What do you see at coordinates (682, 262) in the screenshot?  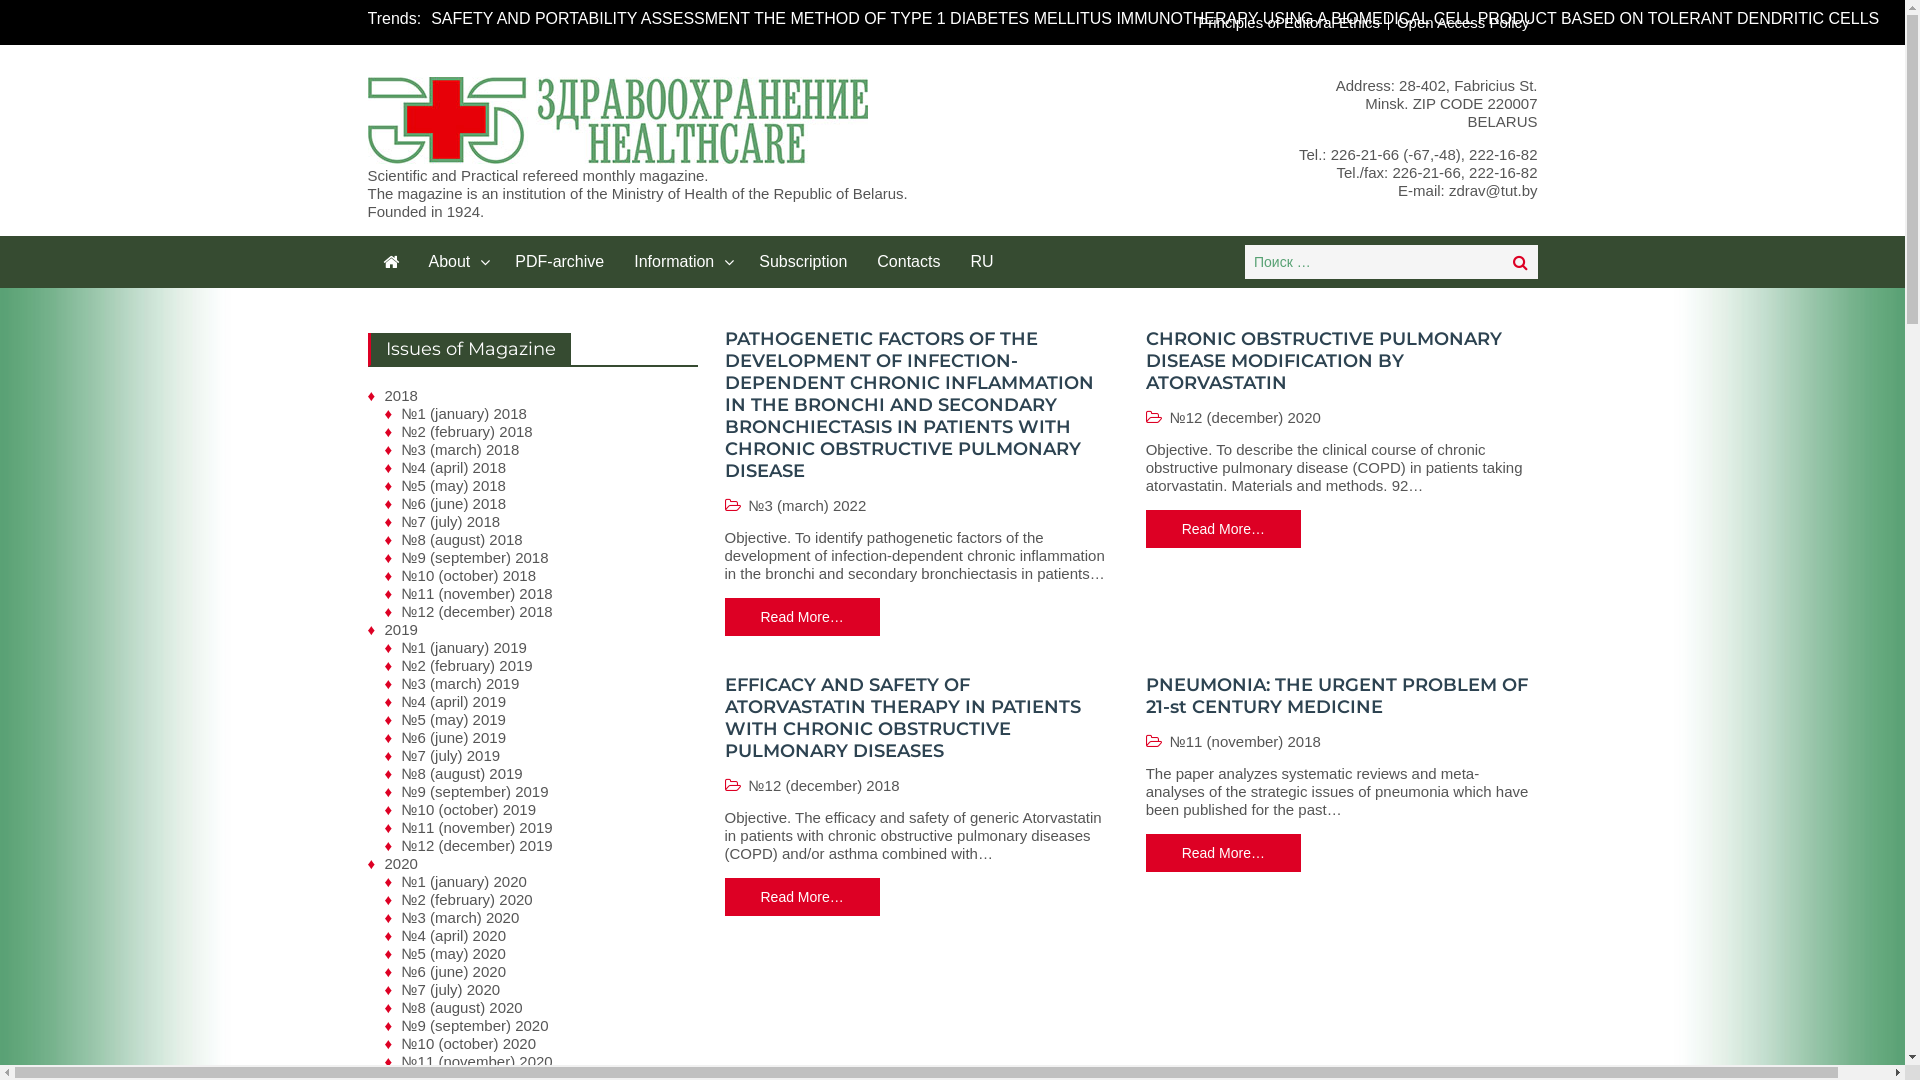 I see `Information` at bounding box center [682, 262].